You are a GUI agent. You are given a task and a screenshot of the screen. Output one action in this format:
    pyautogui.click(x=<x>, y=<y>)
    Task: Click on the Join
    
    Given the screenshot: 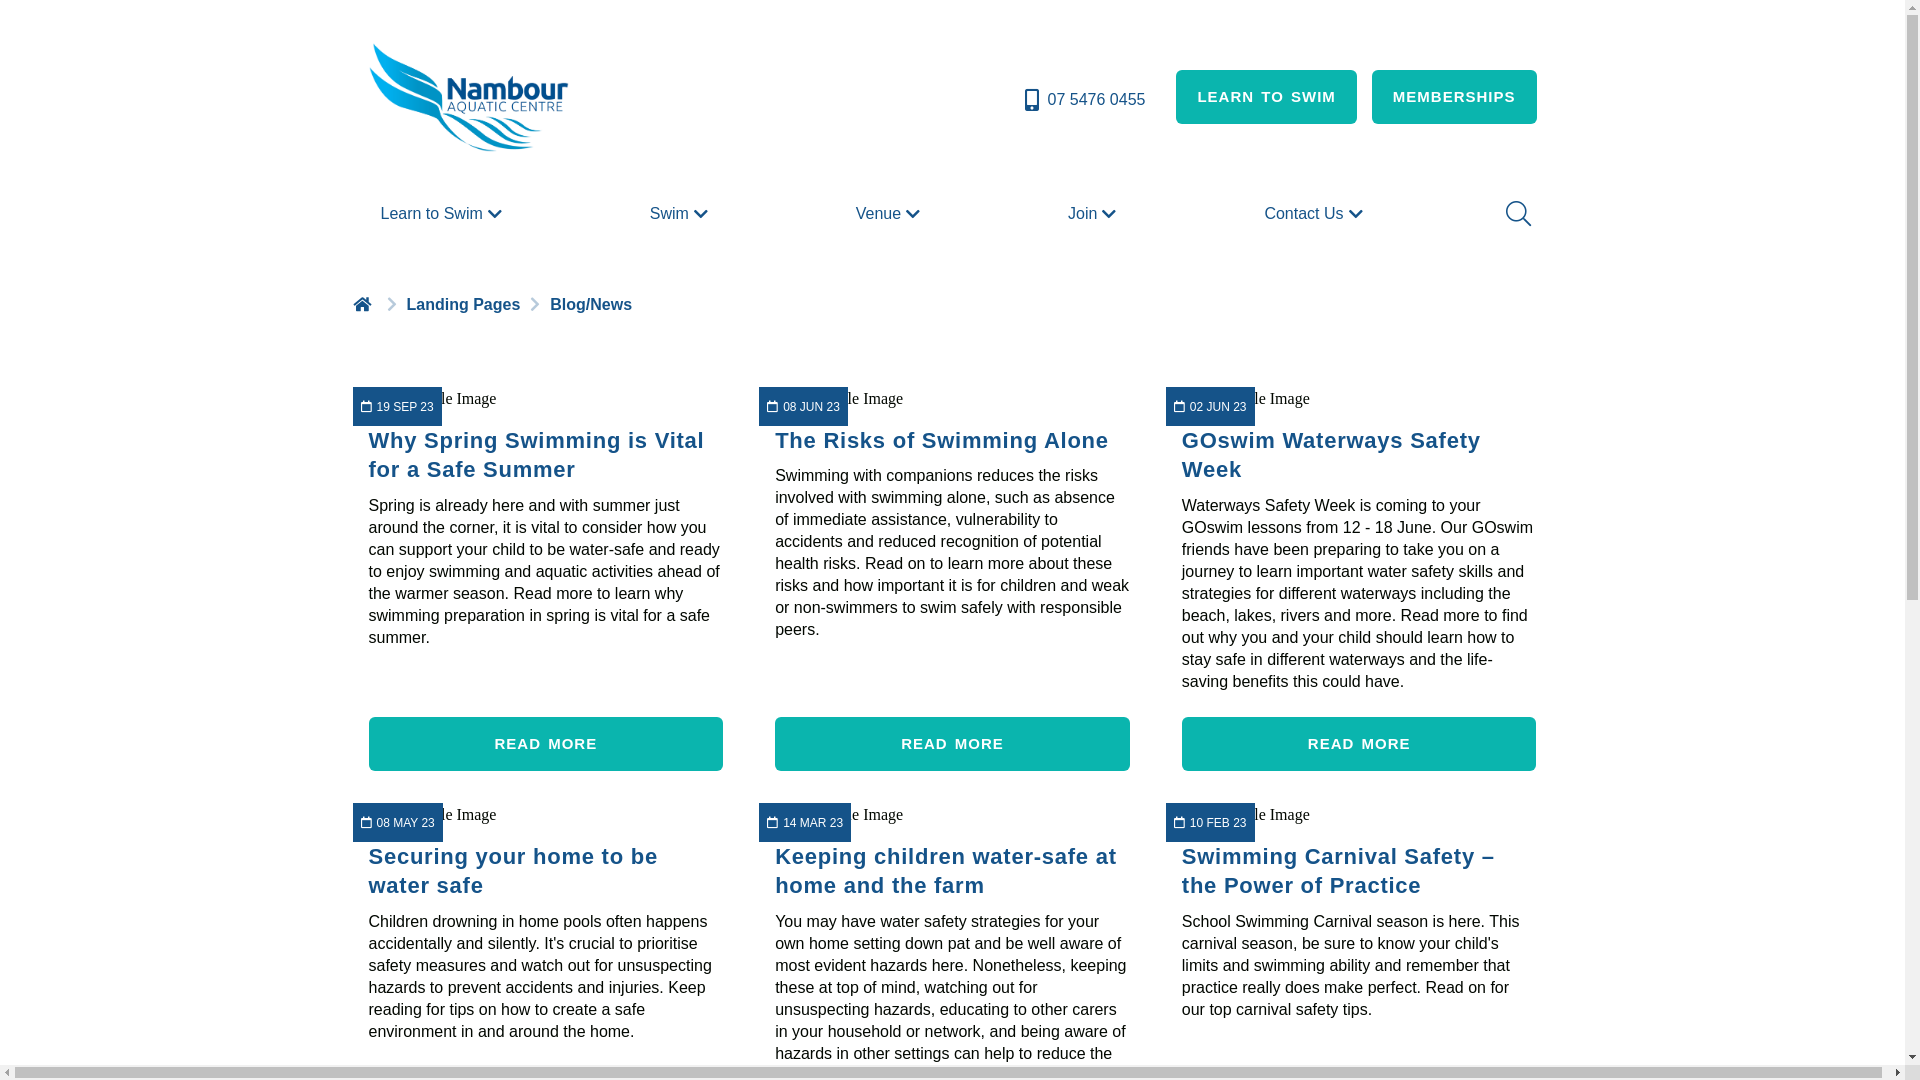 What is the action you would take?
    pyautogui.click(x=1094, y=214)
    